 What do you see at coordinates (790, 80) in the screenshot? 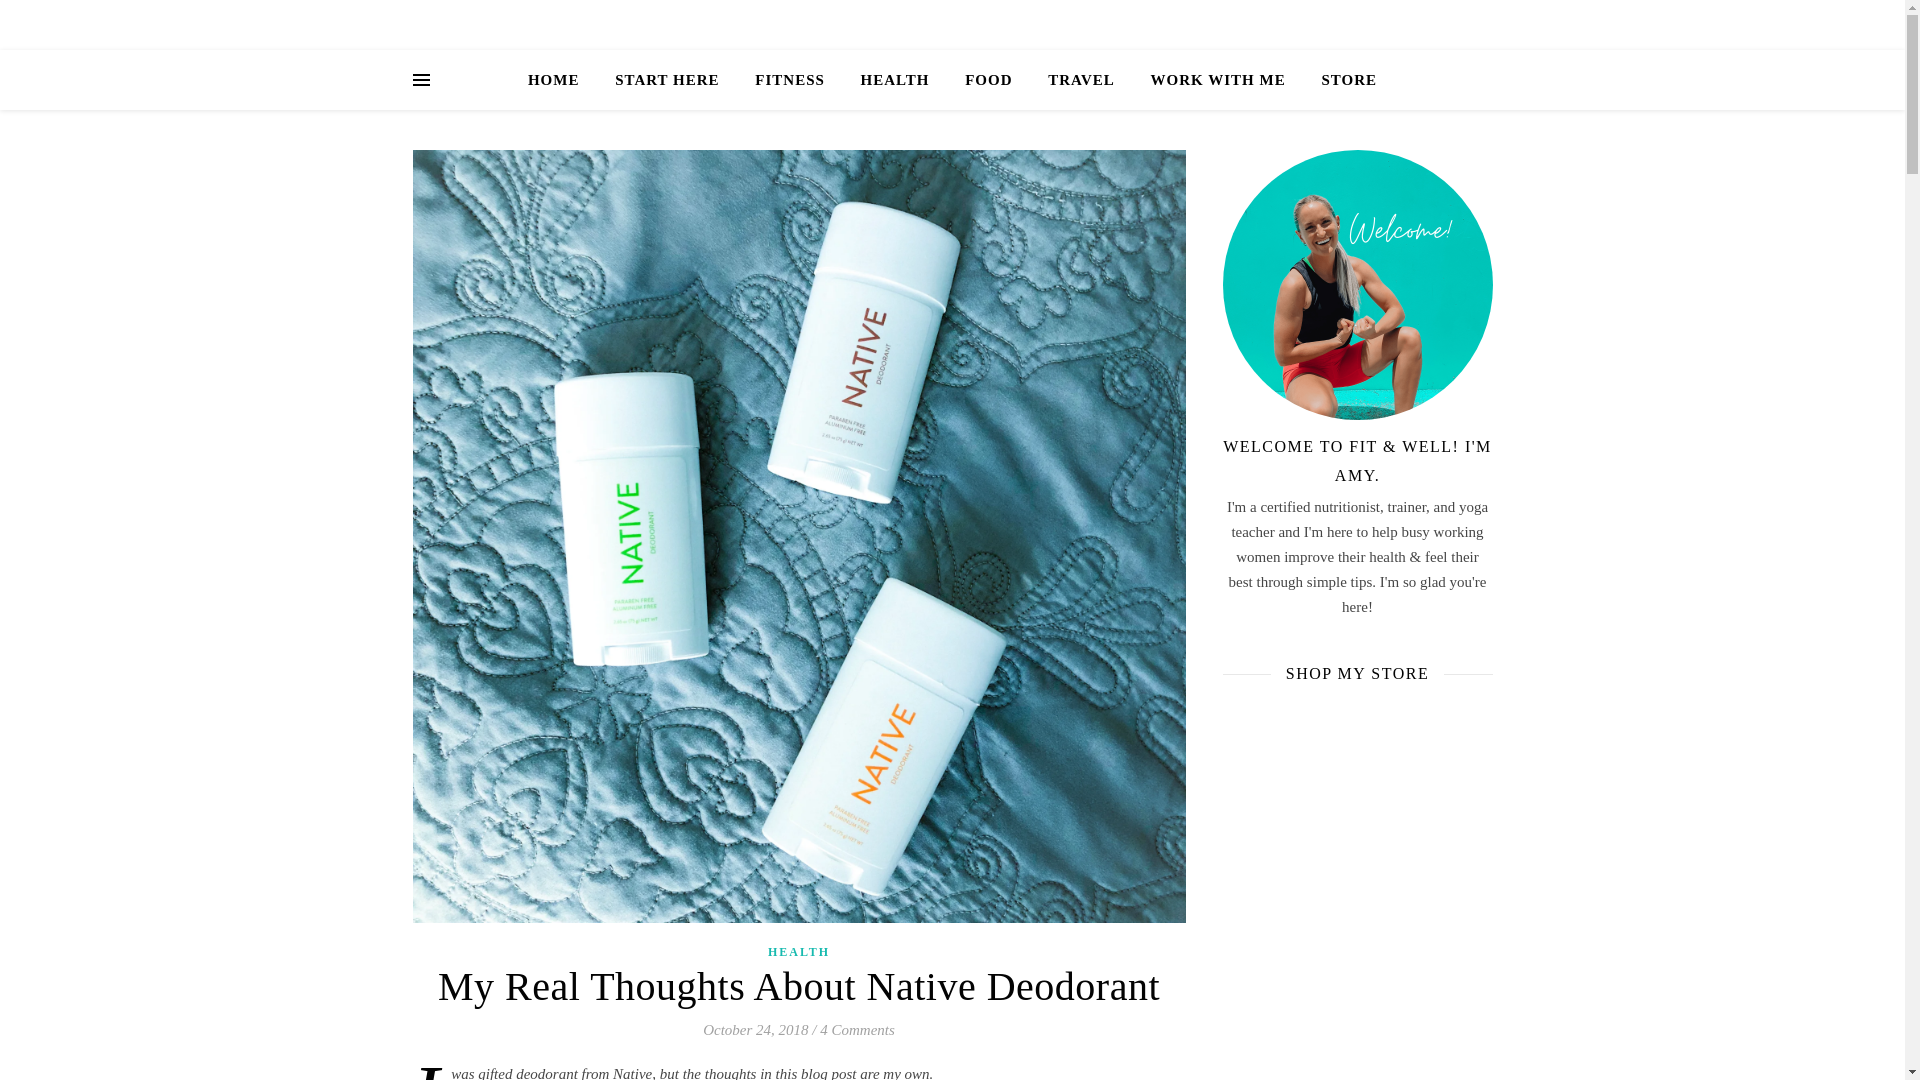
I see `FITNESS` at bounding box center [790, 80].